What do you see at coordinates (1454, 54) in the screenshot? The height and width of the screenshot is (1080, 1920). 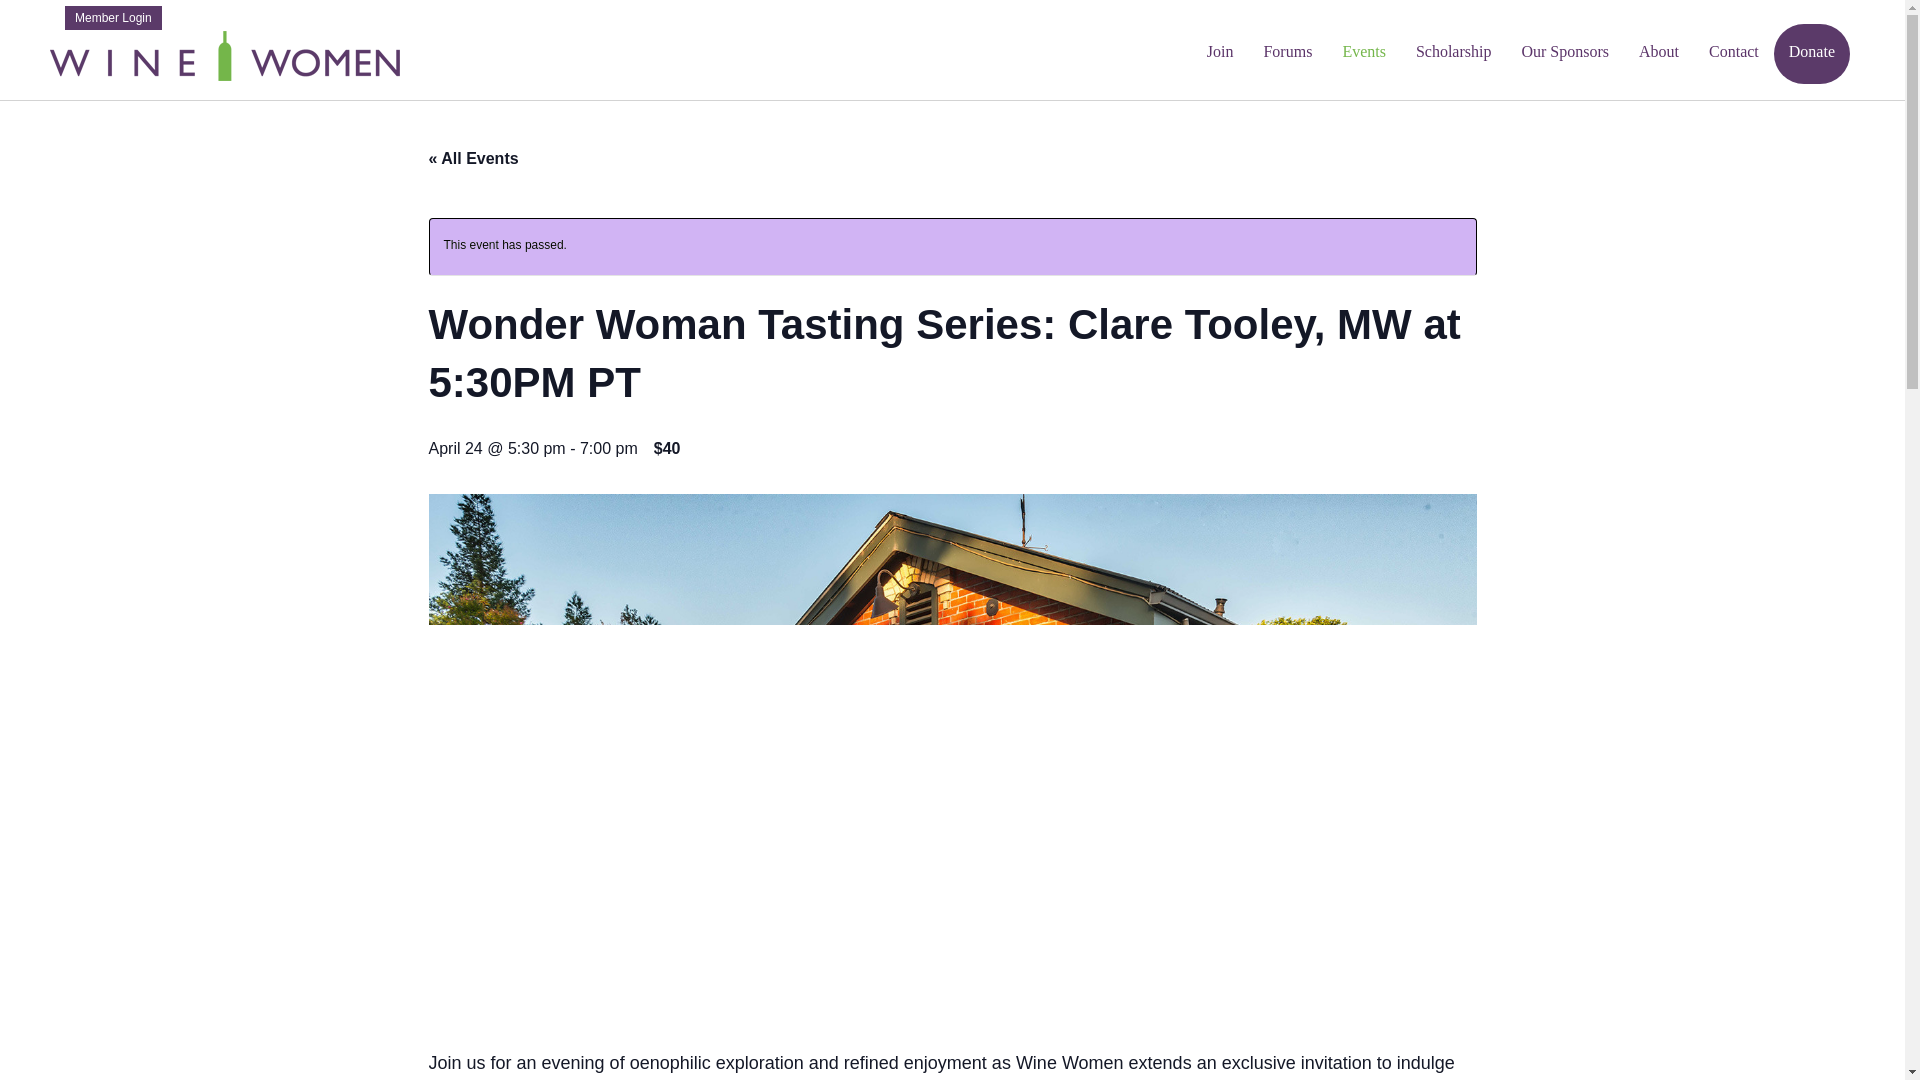 I see `Scholarship` at bounding box center [1454, 54].